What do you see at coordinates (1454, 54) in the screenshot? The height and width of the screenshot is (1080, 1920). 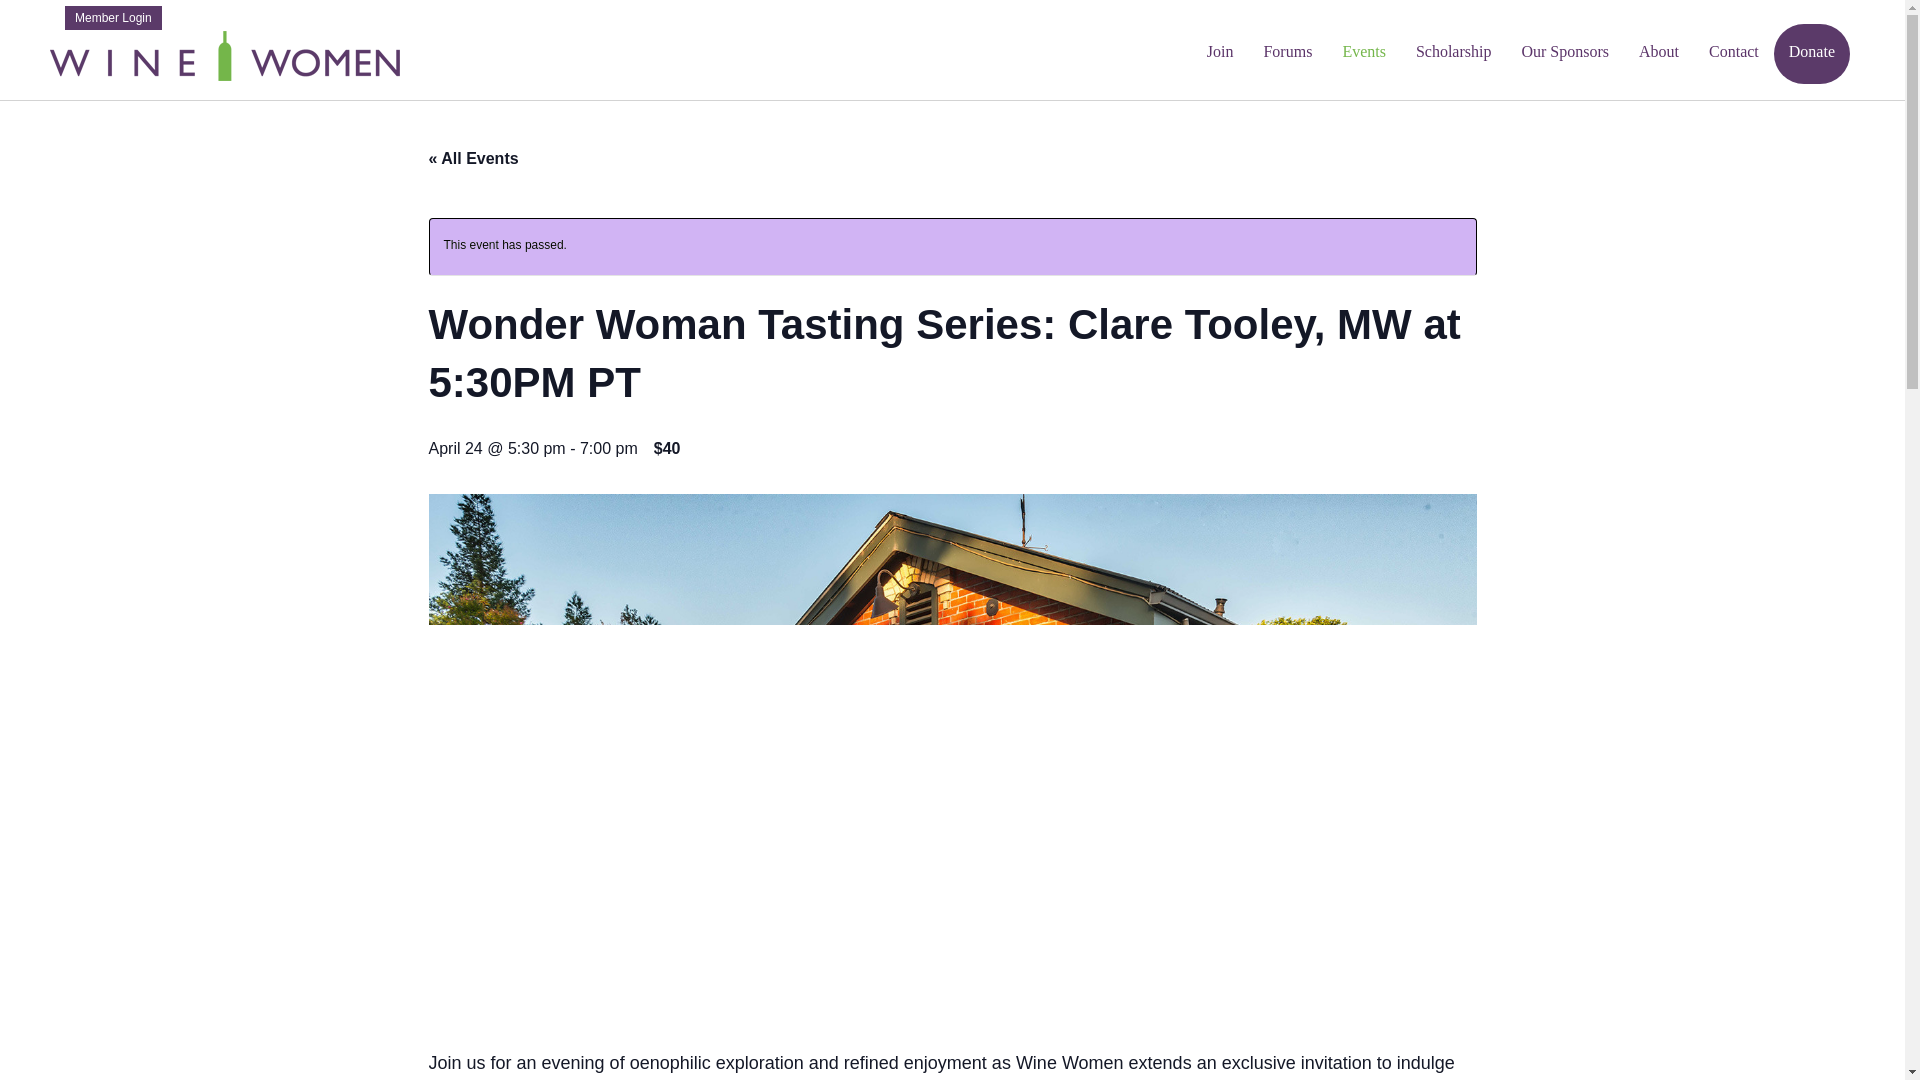 I see `Scholarship` at bounding box center [1454, 54].